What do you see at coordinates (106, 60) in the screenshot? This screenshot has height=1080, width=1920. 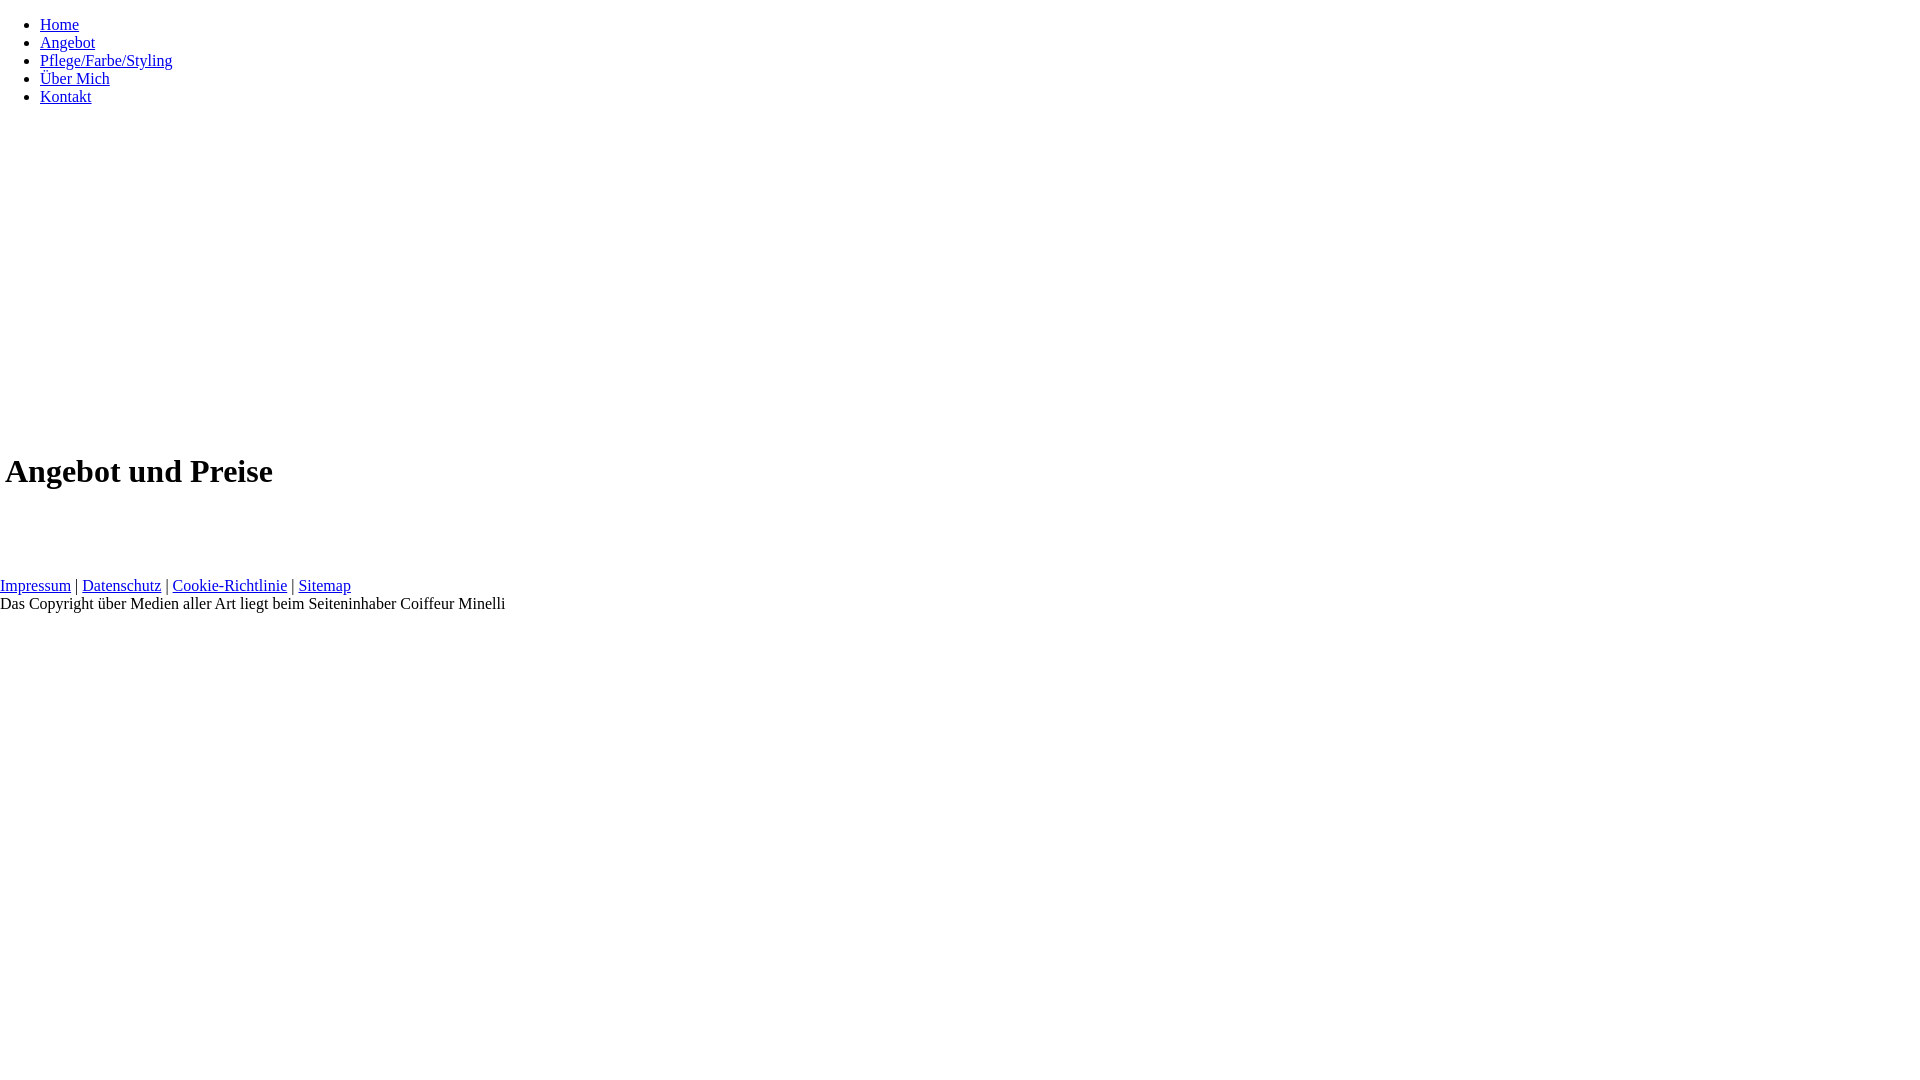 I see `Pflege/Farbe/Styling` at bounding box center [106, 60].